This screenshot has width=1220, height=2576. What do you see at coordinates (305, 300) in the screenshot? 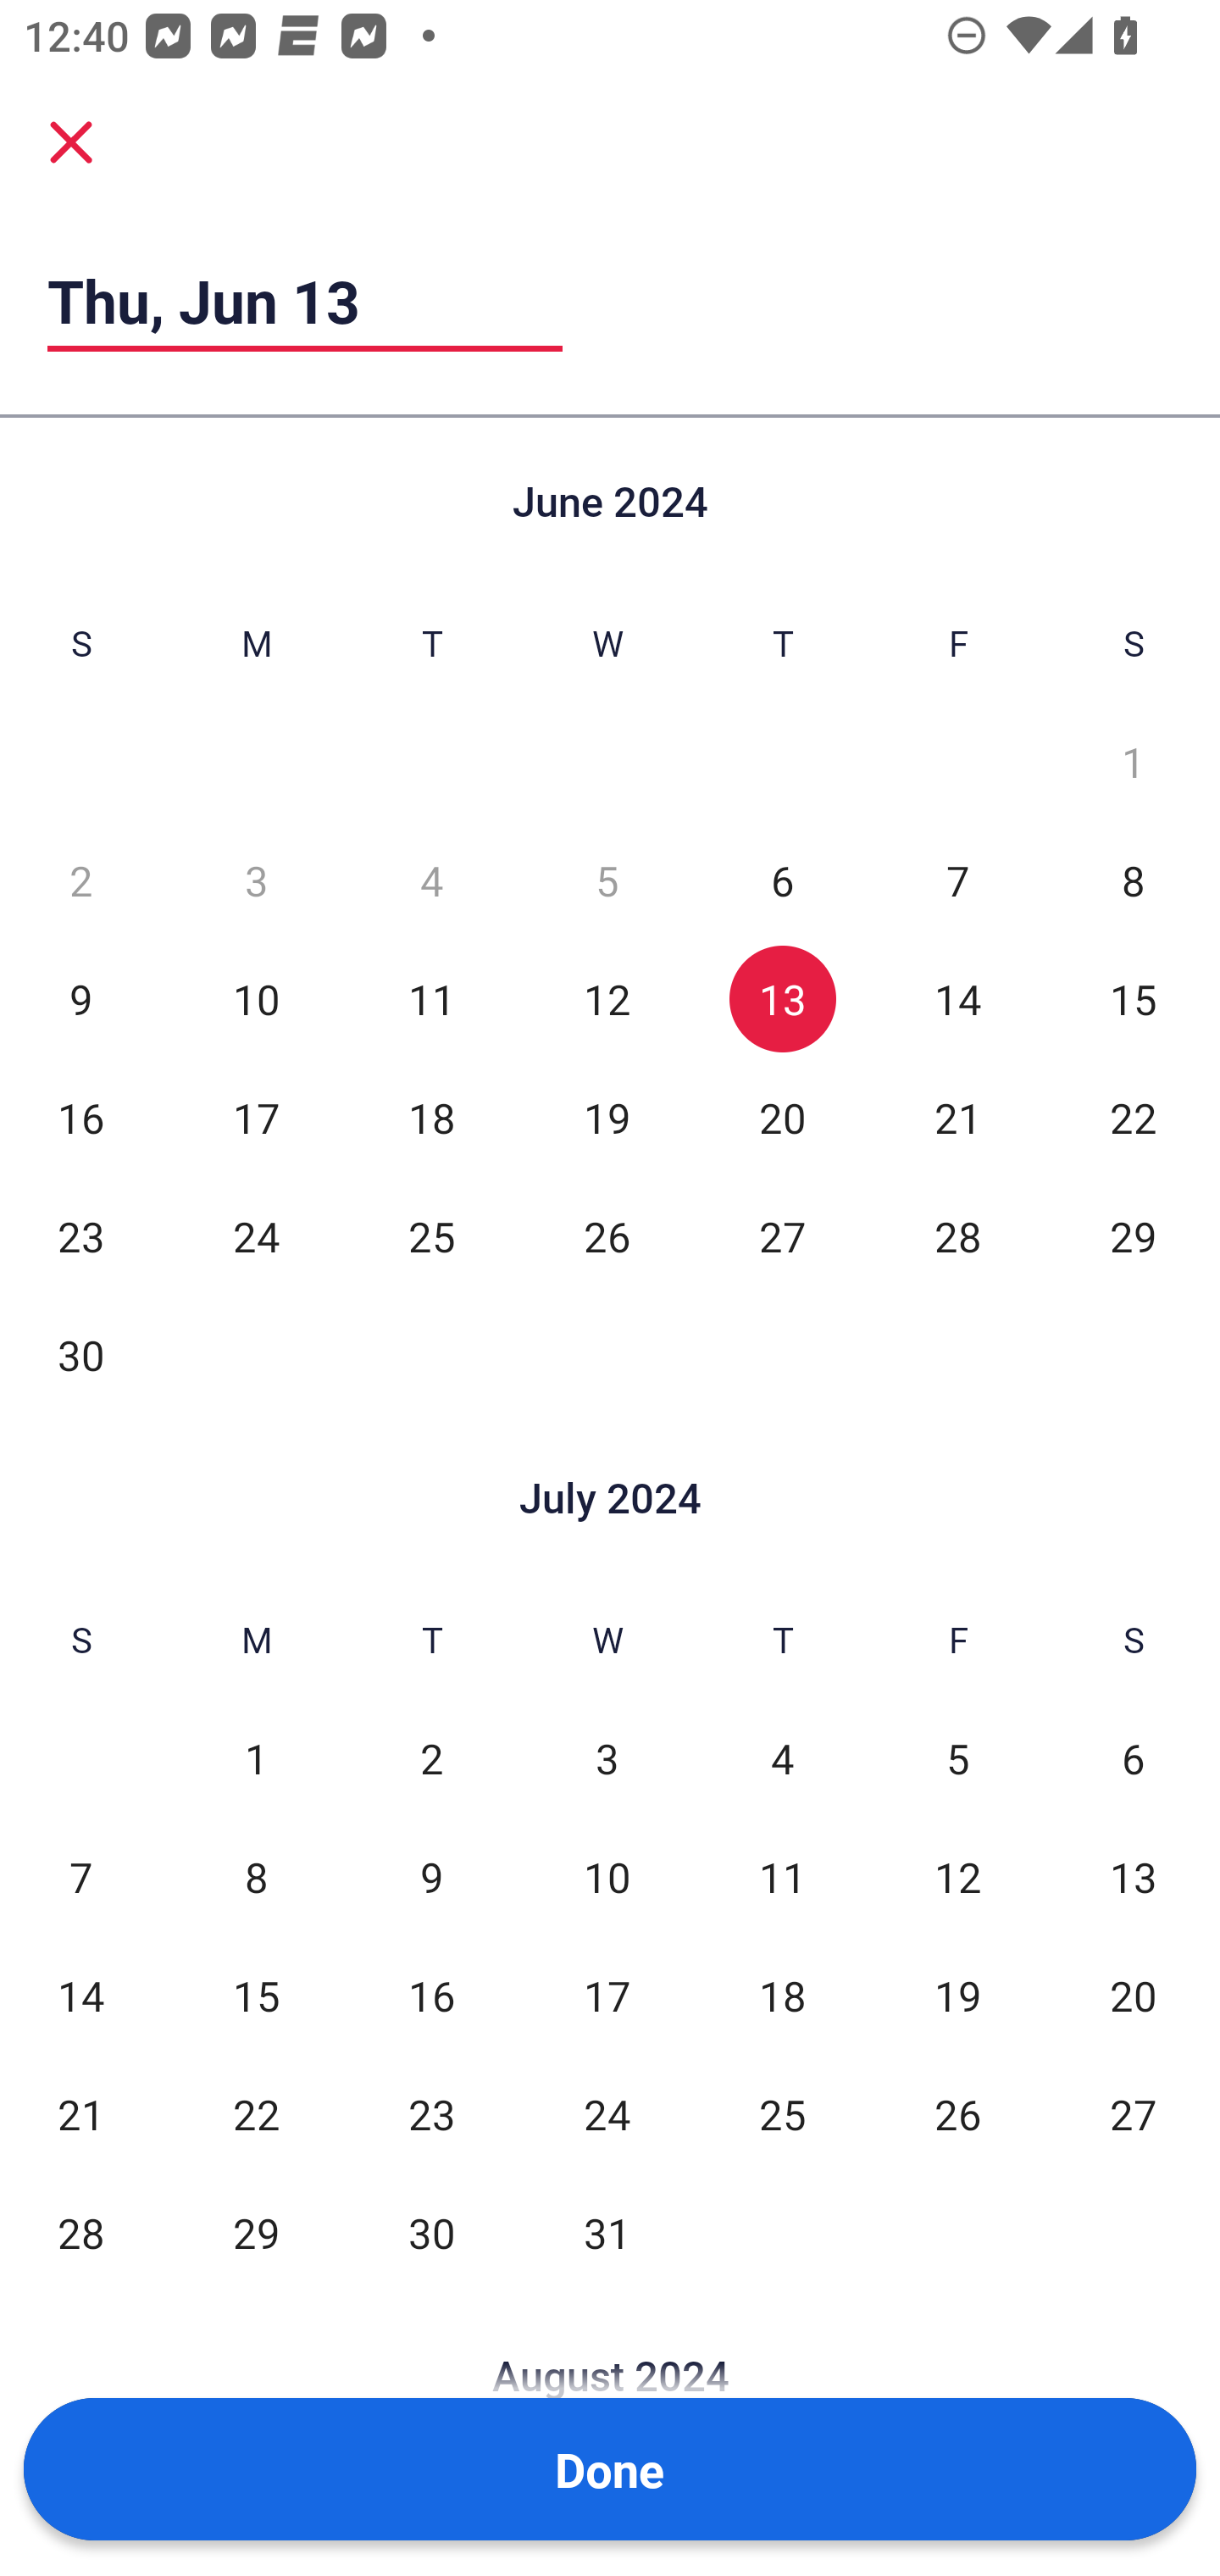
I see `Thu, Jun 13` at bounding box center [305, 300].